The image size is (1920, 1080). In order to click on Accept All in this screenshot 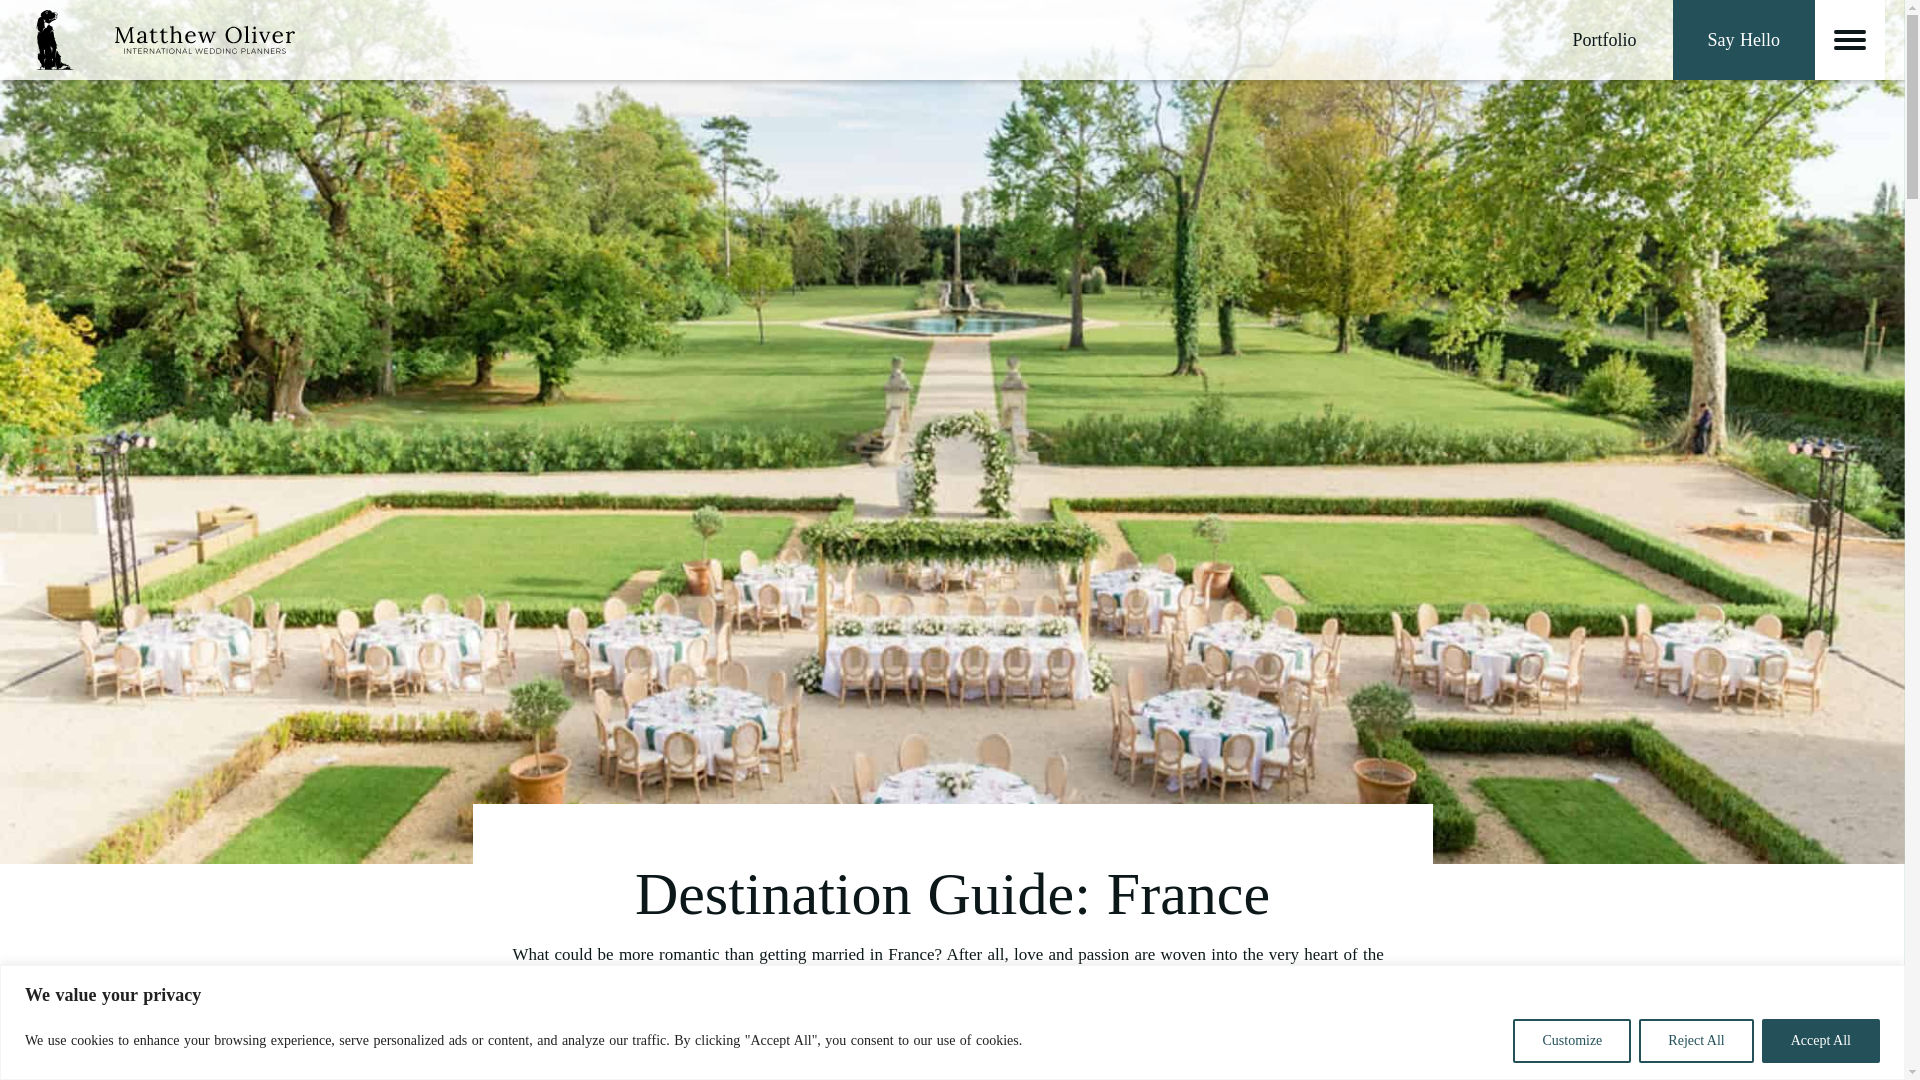, I will do `click(1820, 1040)`.